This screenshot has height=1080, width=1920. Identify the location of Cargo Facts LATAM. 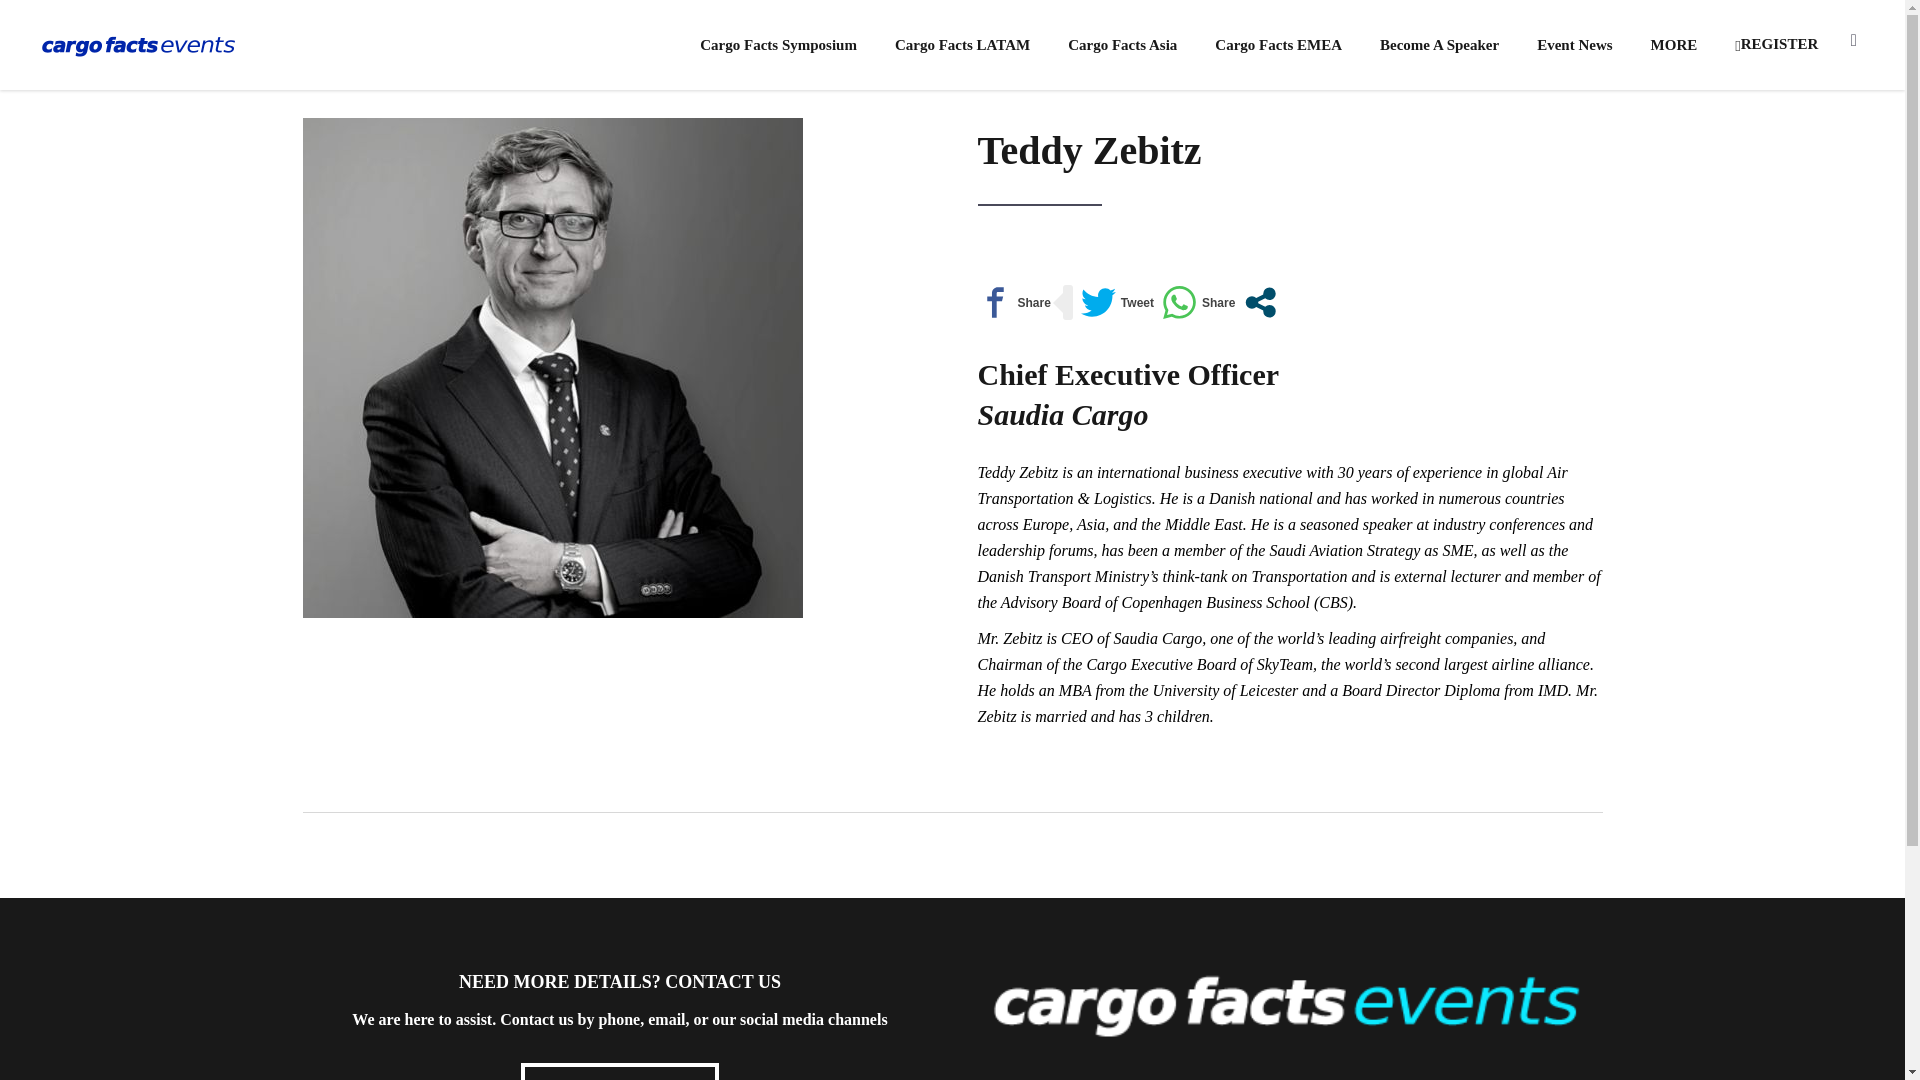
(962, 44).